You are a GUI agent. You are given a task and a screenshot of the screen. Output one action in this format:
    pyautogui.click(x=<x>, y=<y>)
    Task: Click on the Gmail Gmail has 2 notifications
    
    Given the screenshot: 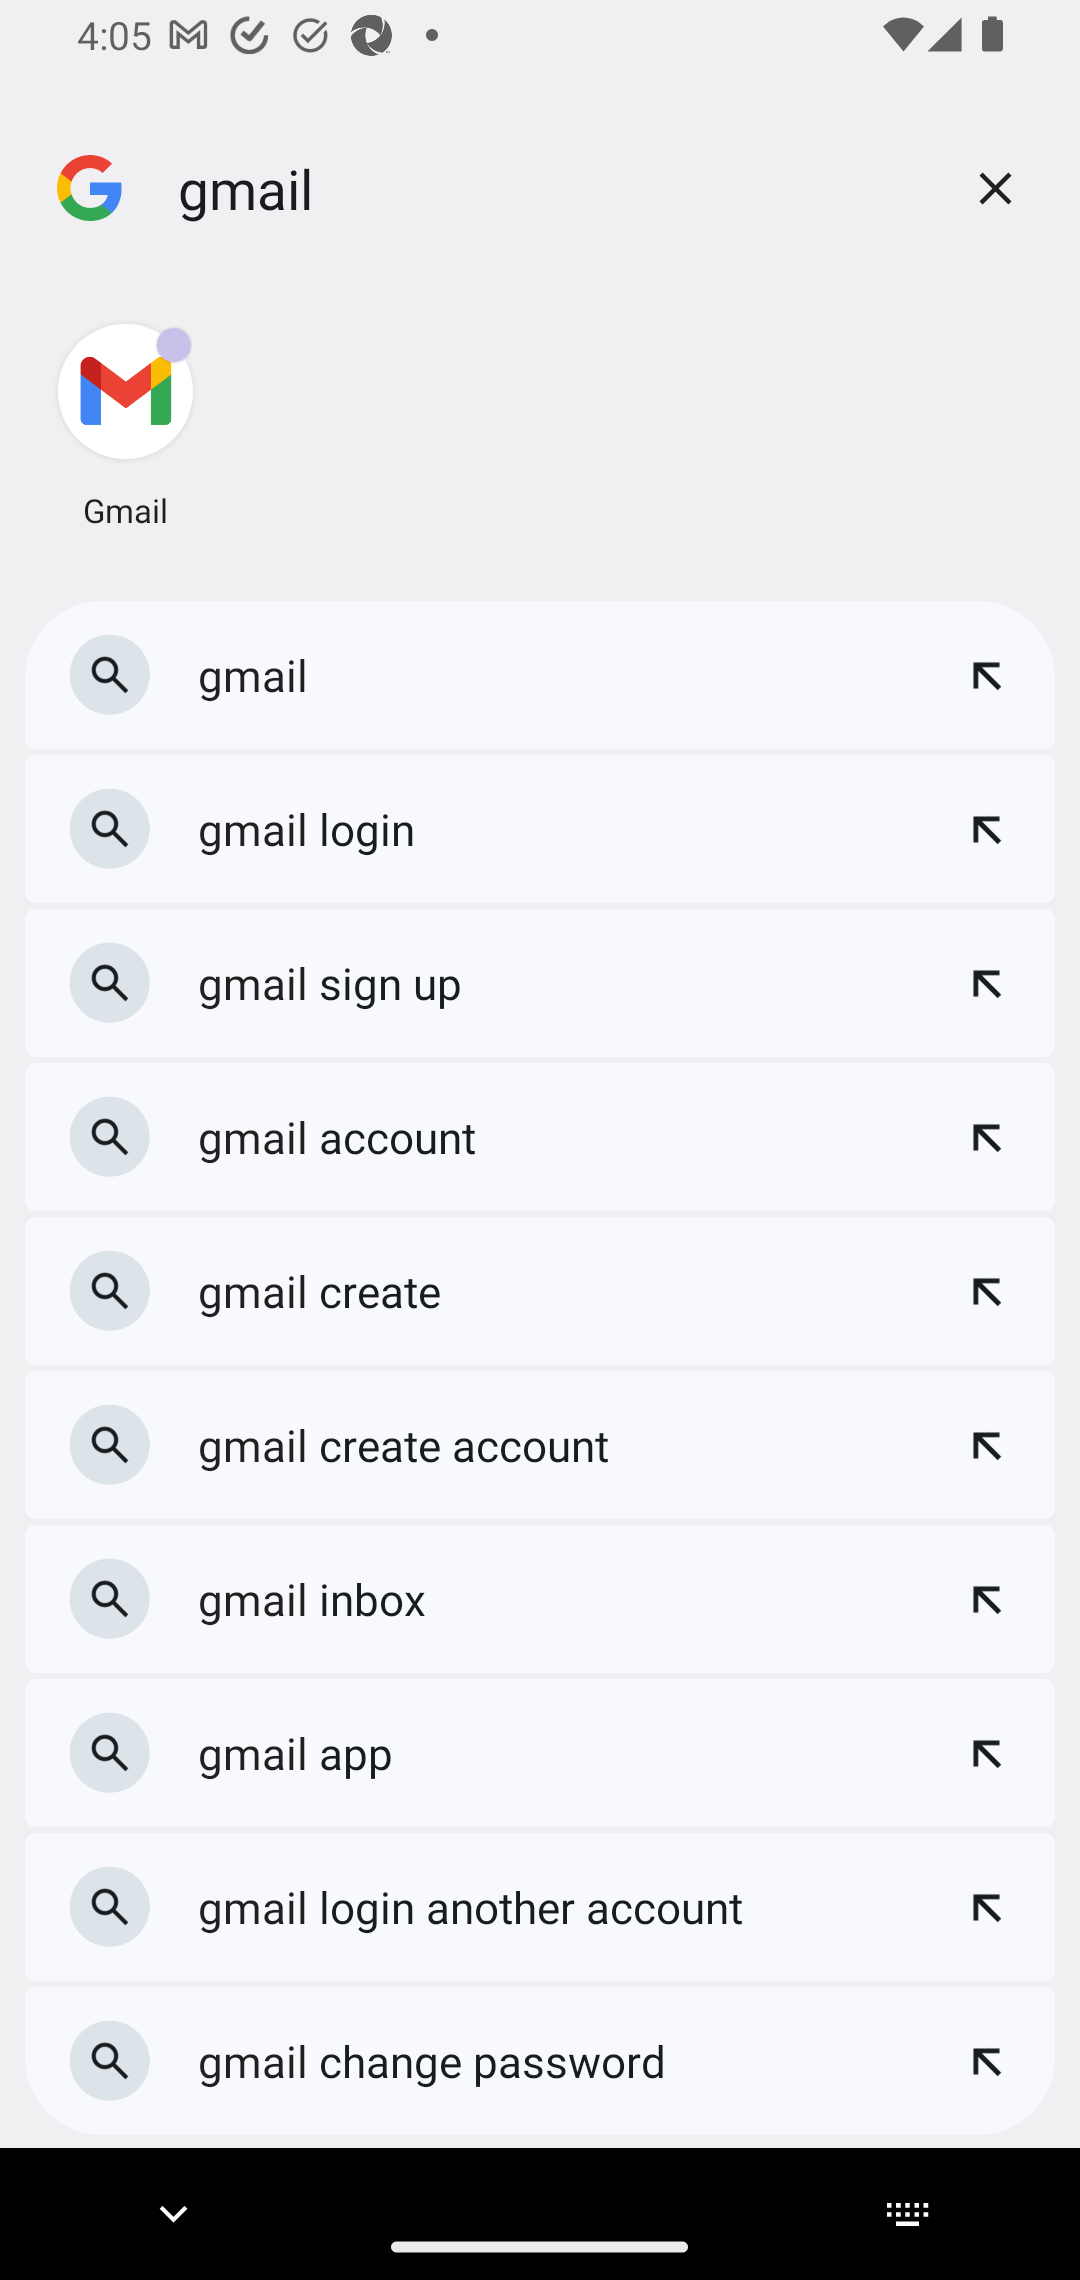 What is the action you would take?
    pyautogui.click(x=124, y=424)
    